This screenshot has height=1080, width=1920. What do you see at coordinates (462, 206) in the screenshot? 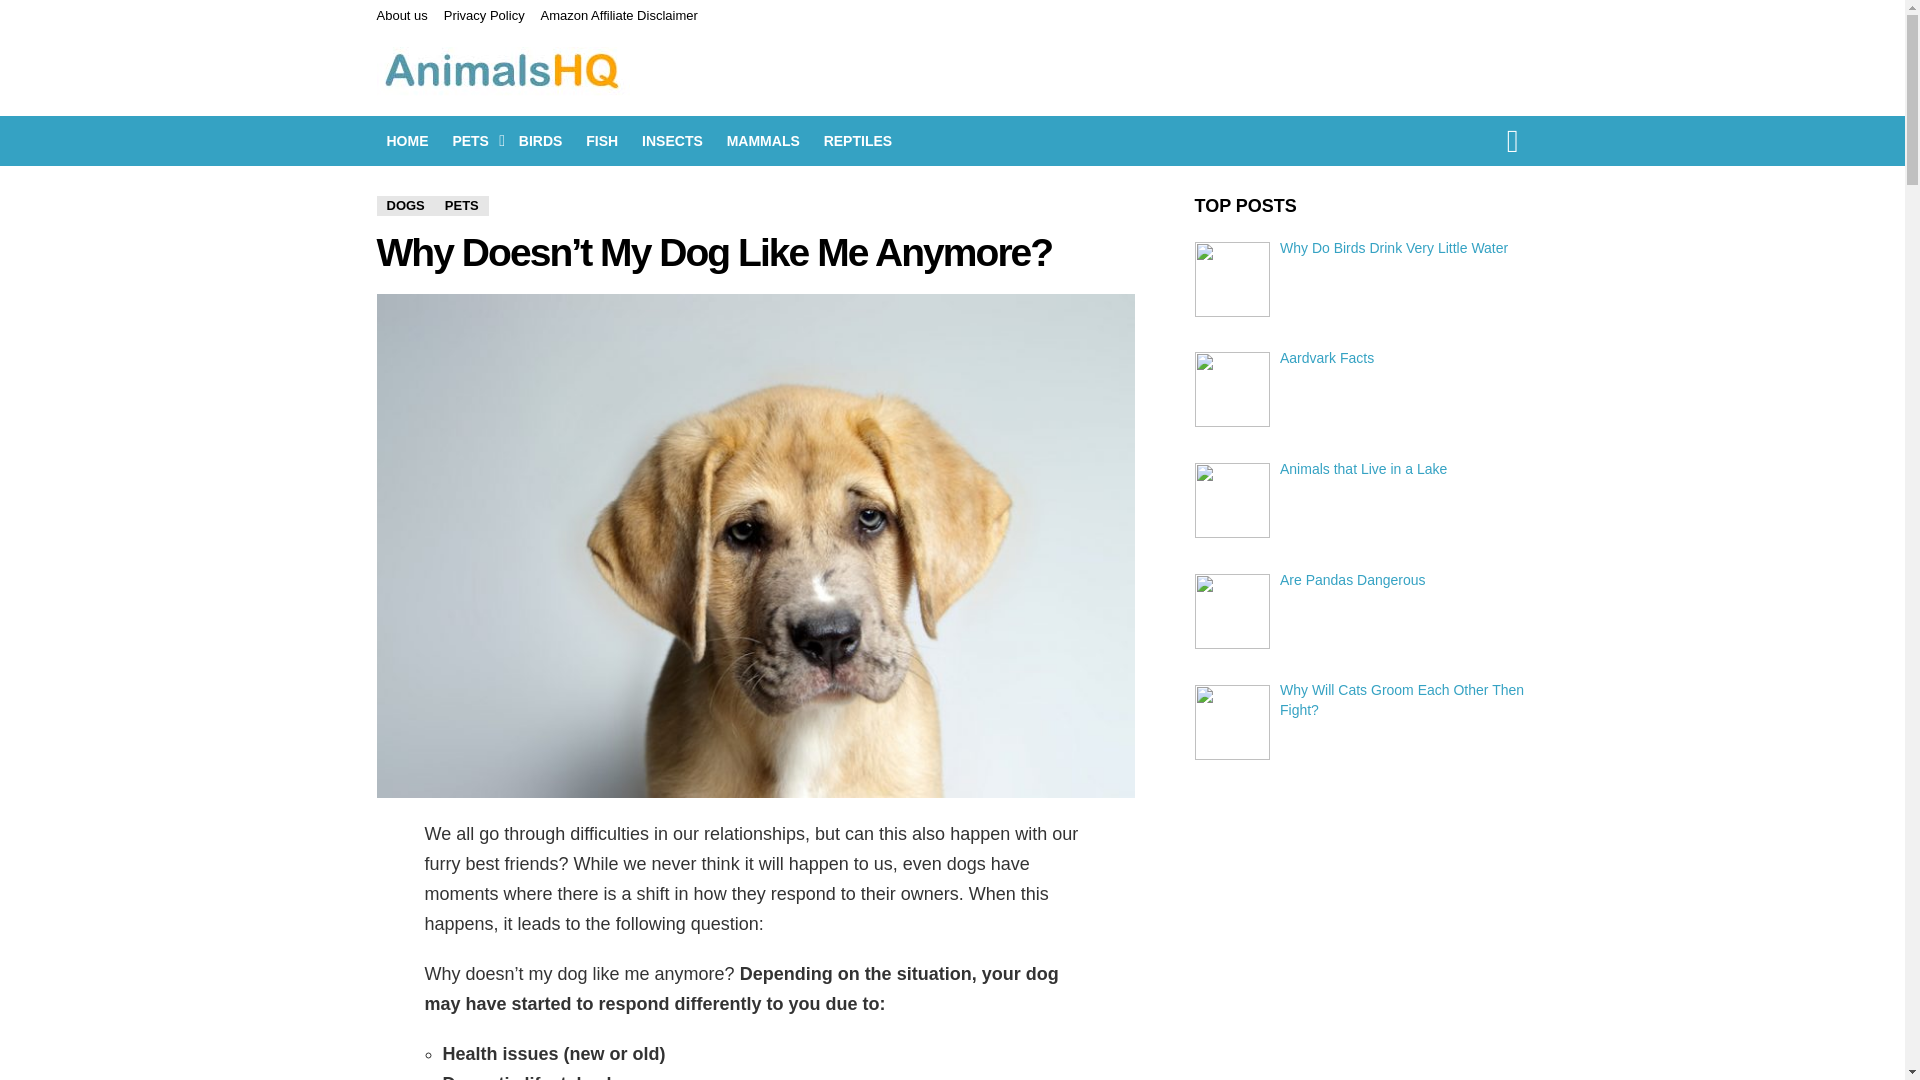
I see `PETS` at bounding box center [462, 206].